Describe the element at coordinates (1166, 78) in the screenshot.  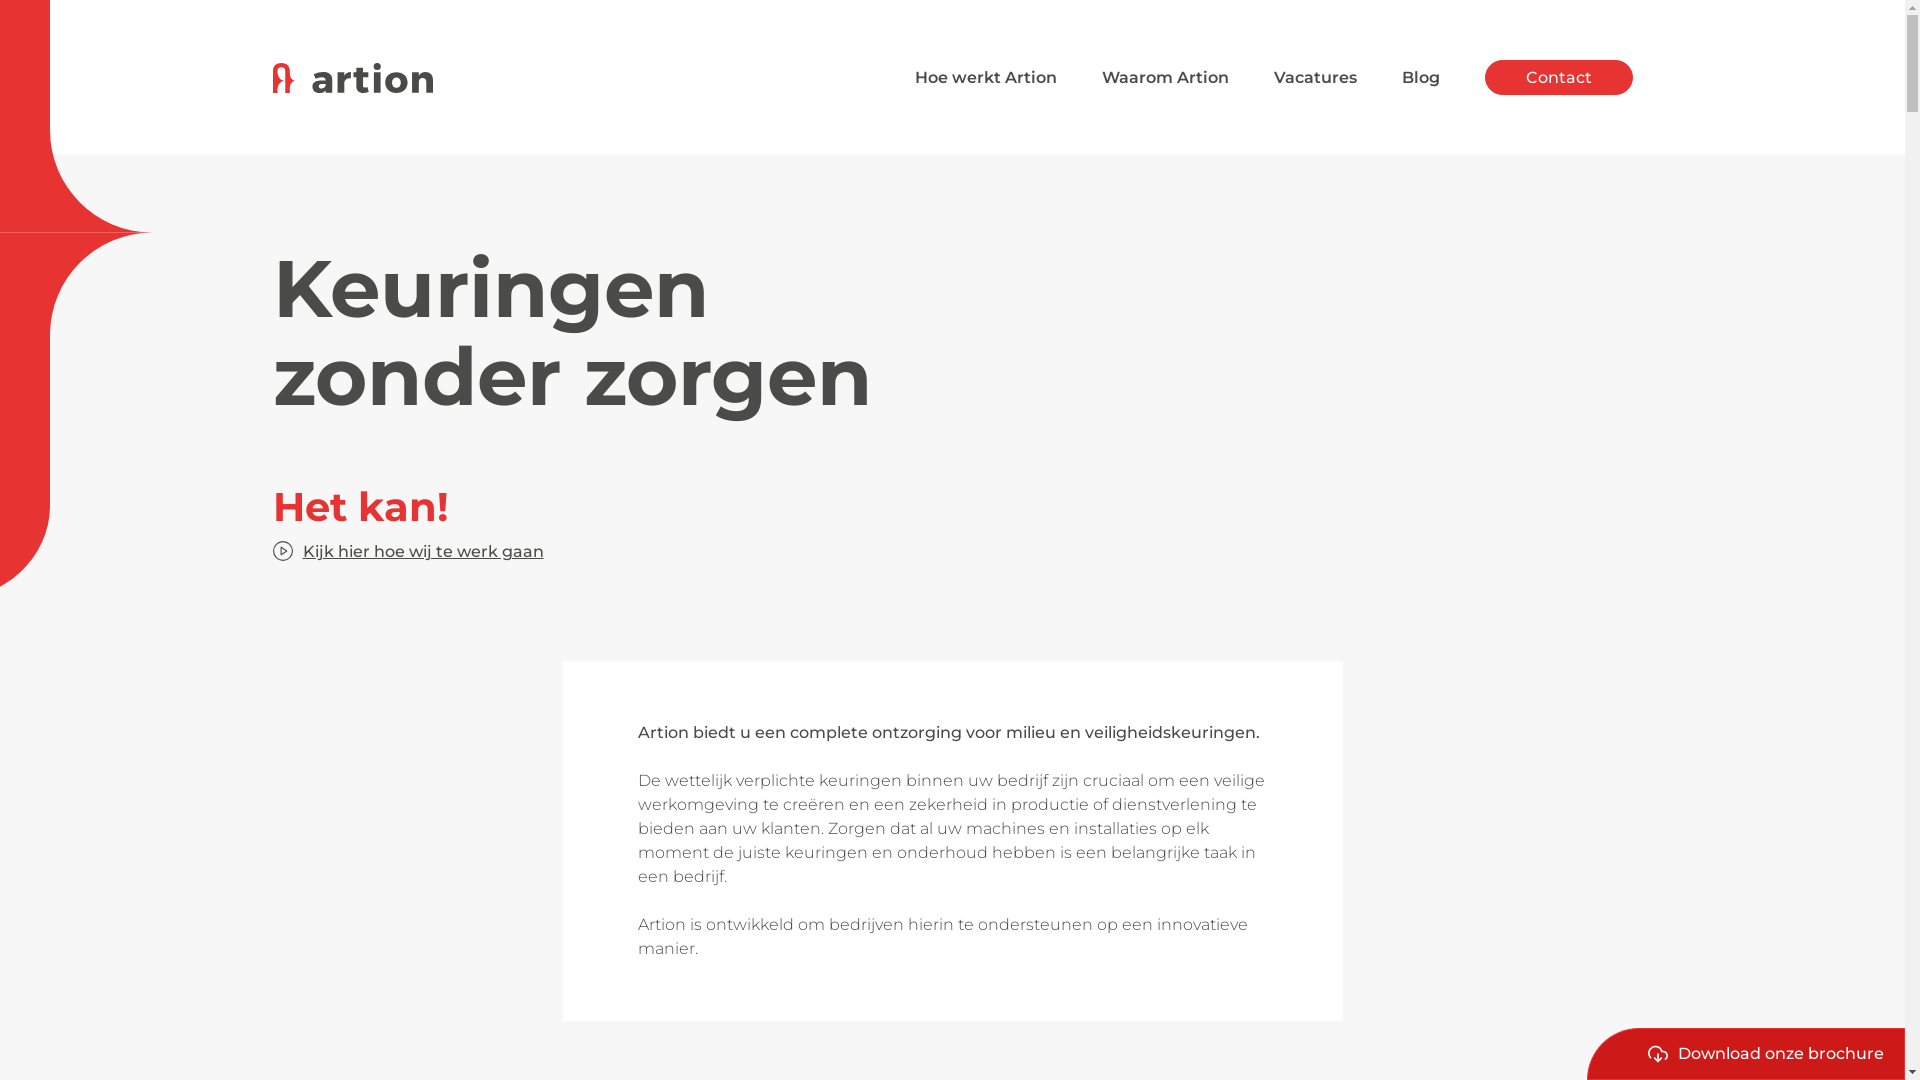
I see `Waarom Artion` at that location.